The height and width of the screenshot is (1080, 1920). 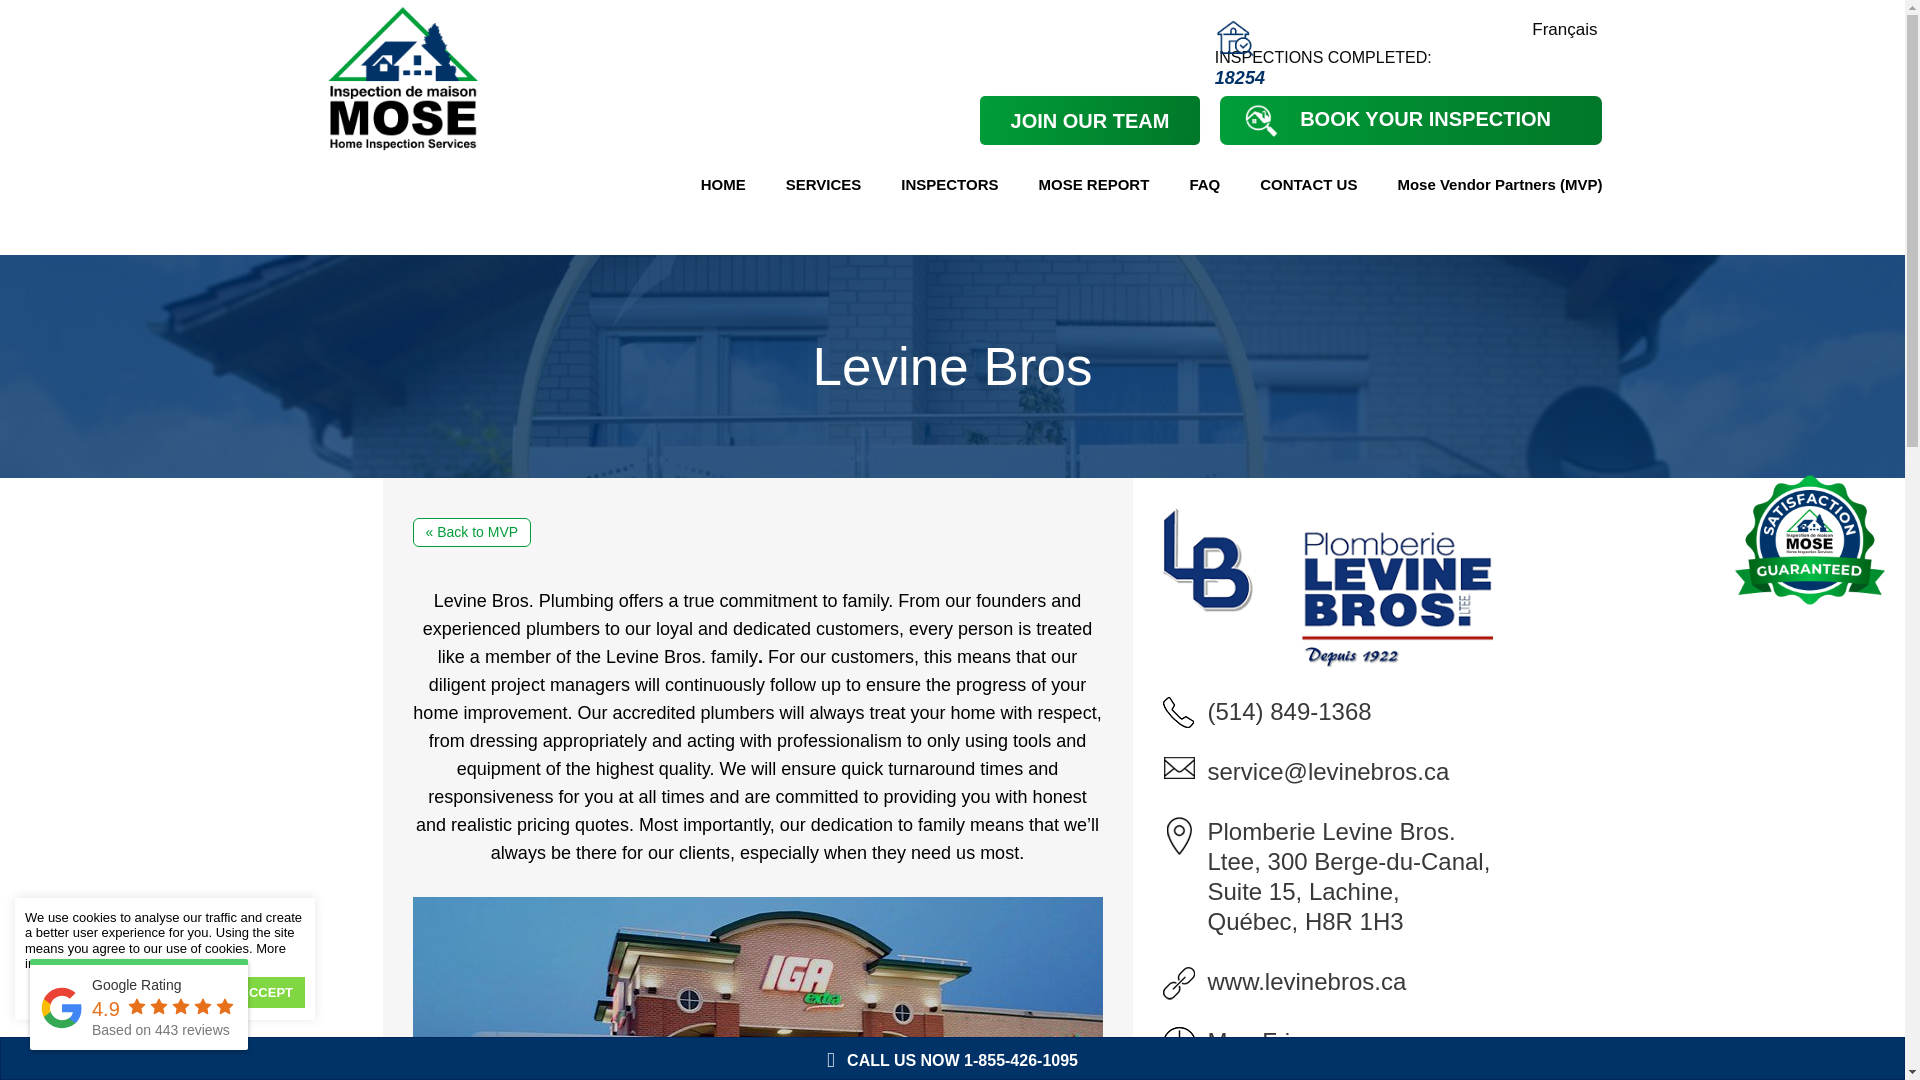 I want to click on www.levinebros.ca, so click(x=1307, y=980).